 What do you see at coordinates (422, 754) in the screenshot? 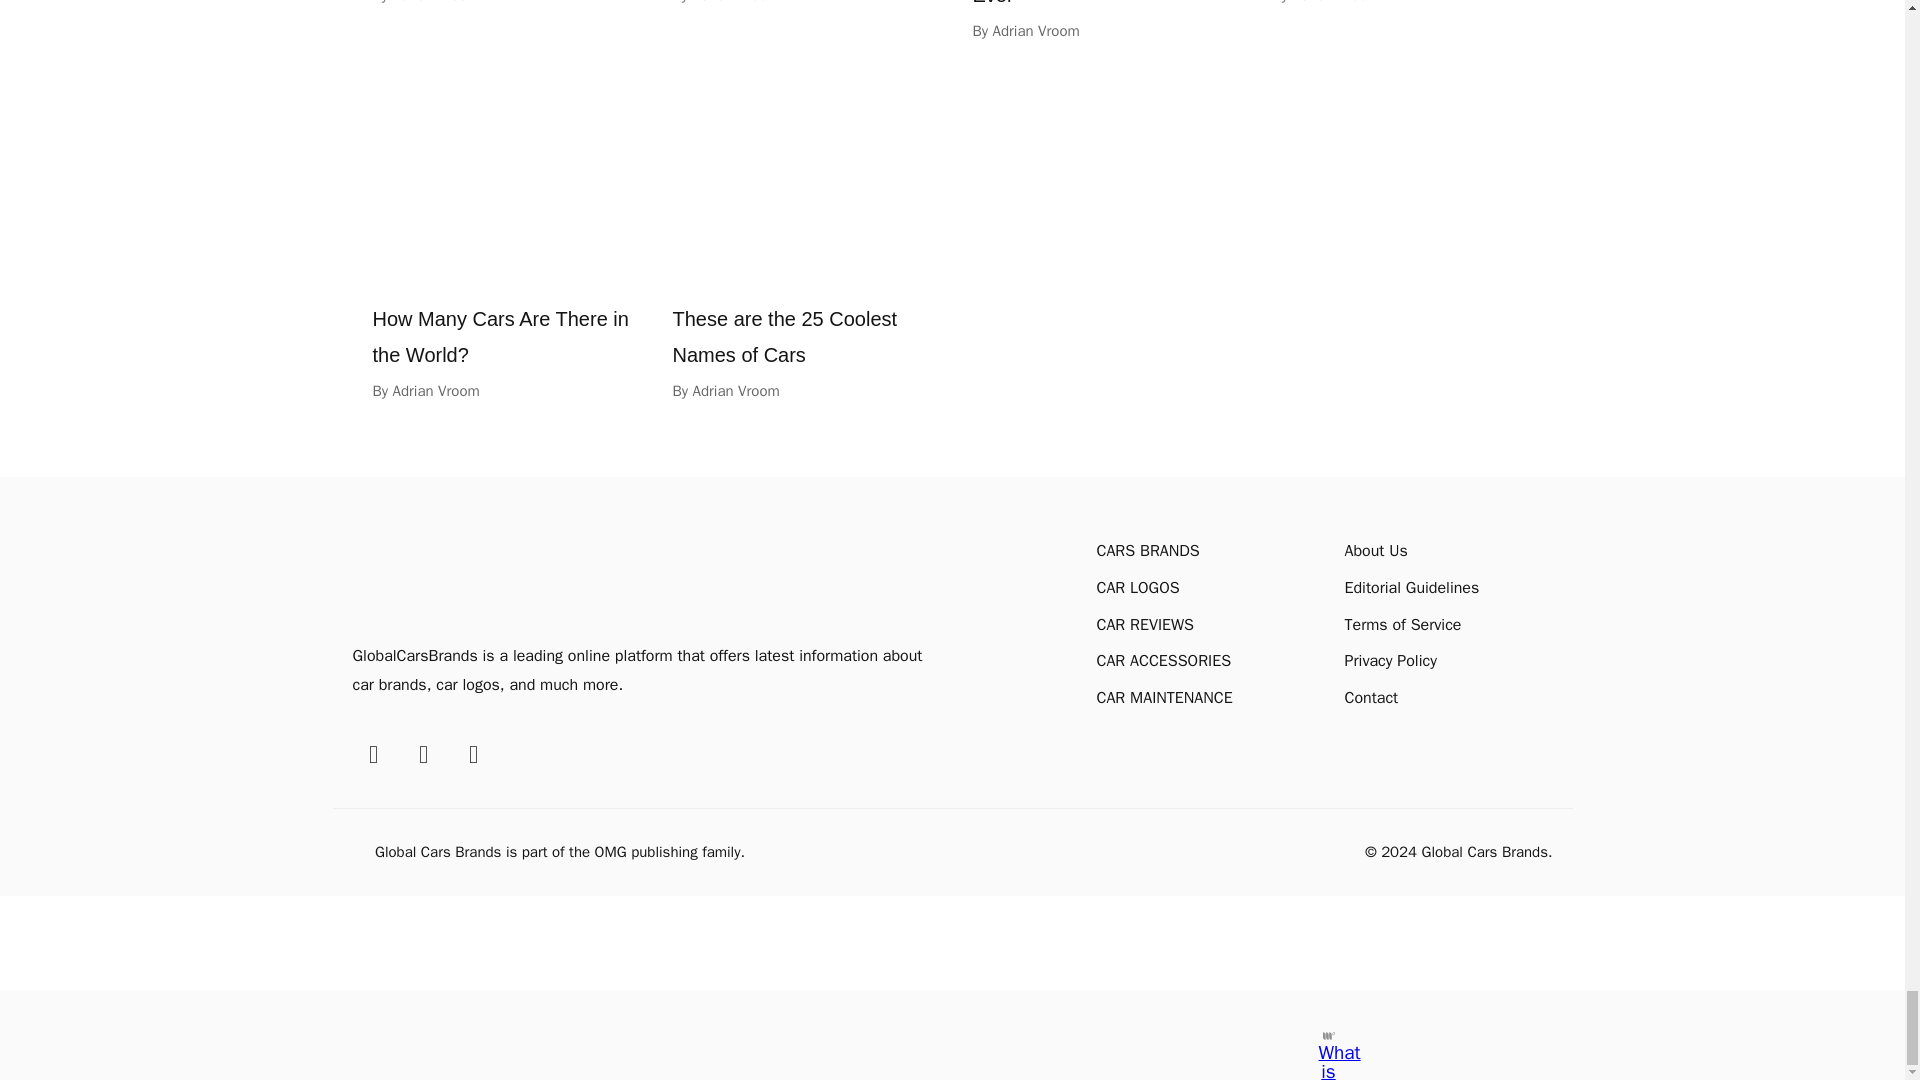
I see `Instagram` at bounding box center [422, 754].